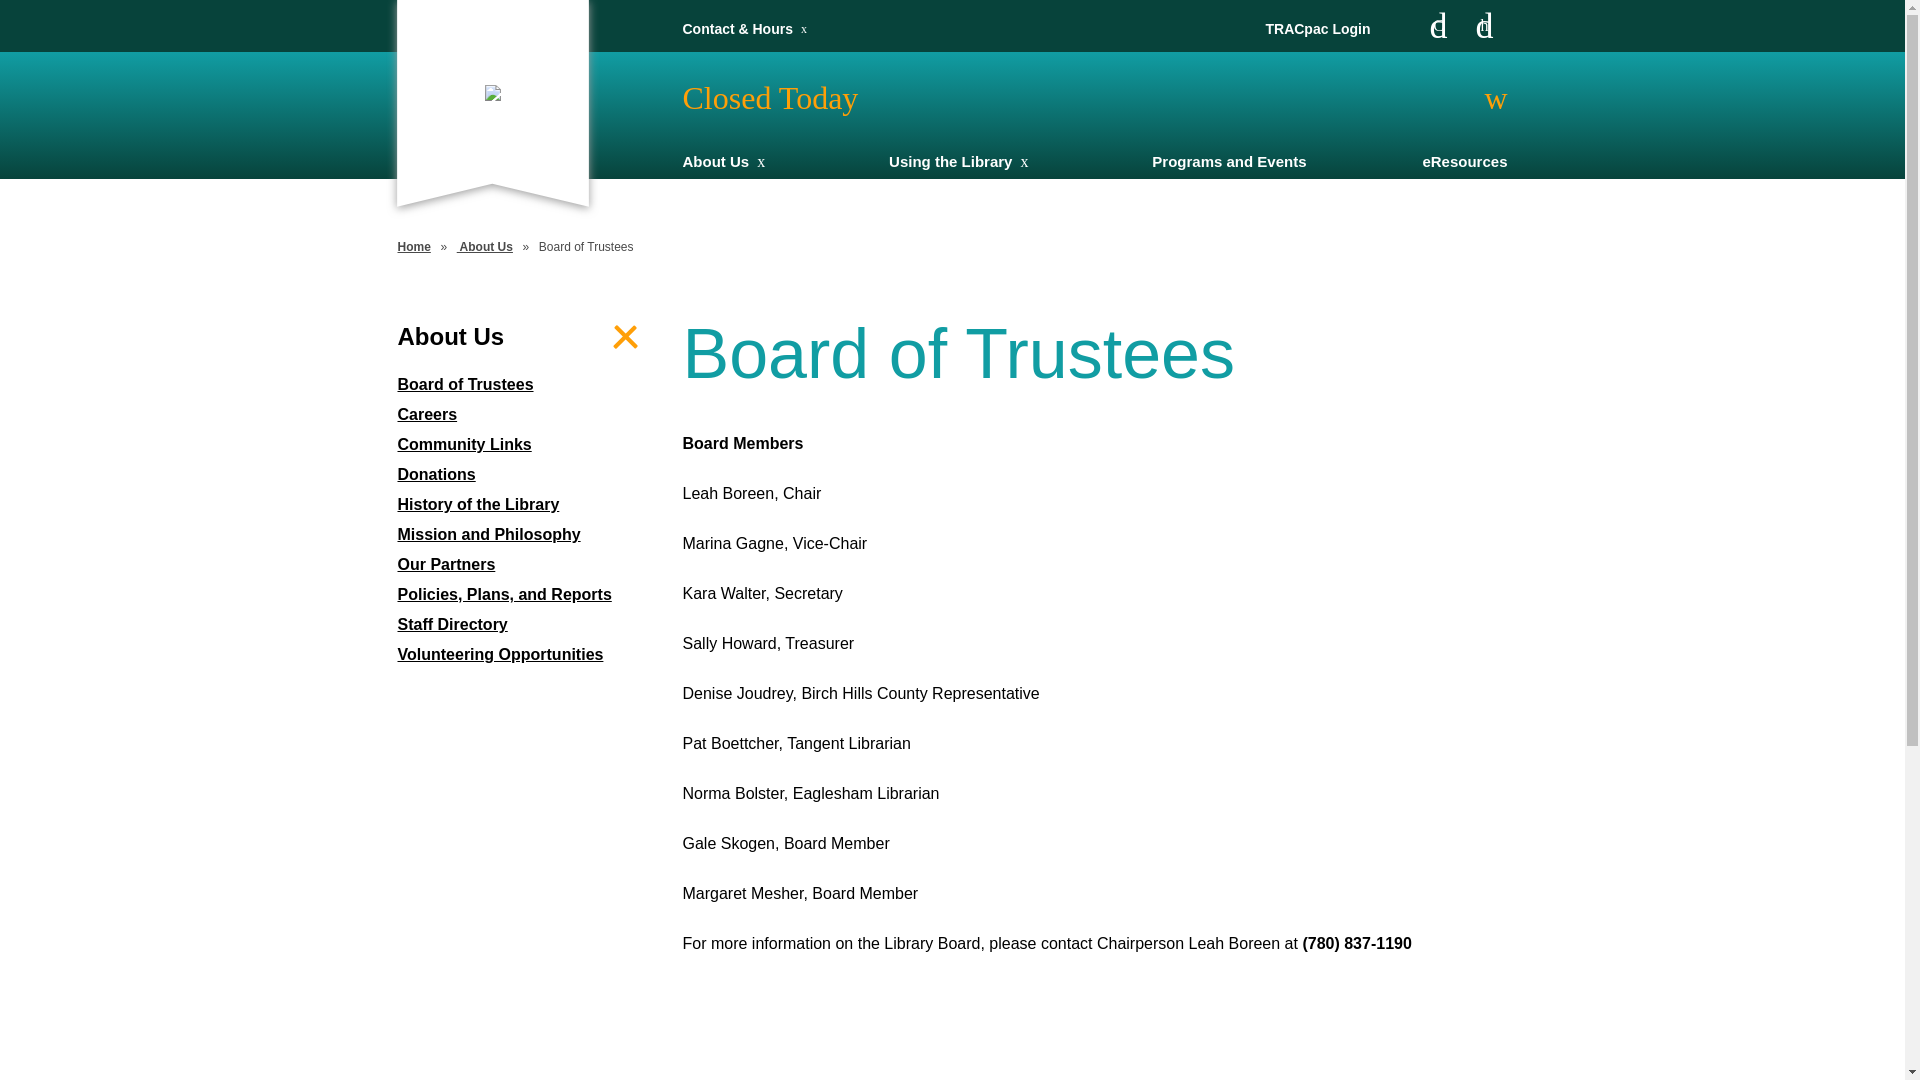  What do you see at coordinates (492, 92) in the screenshot?
I see `Eaglesham Public Library` at bounding box center [492, 92].